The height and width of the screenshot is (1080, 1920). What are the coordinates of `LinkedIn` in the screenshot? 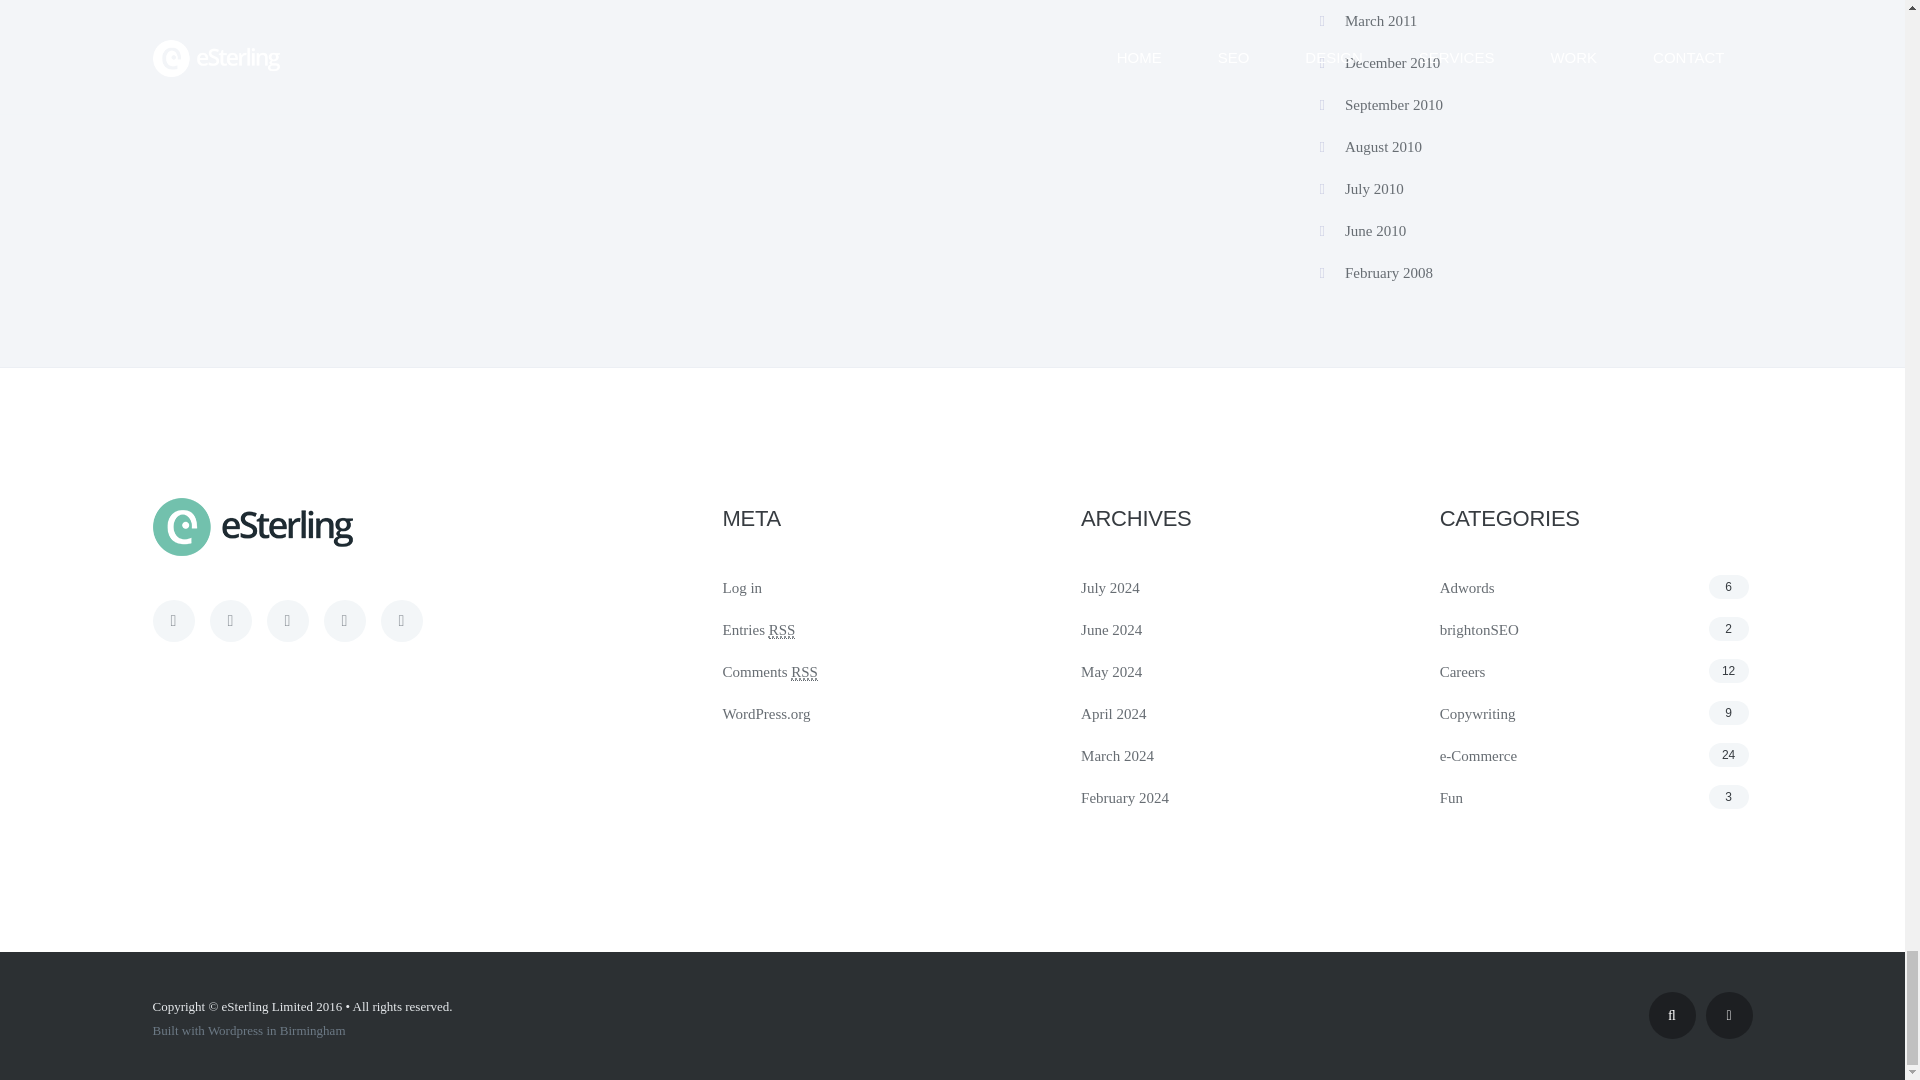 It's located at (401, 620).